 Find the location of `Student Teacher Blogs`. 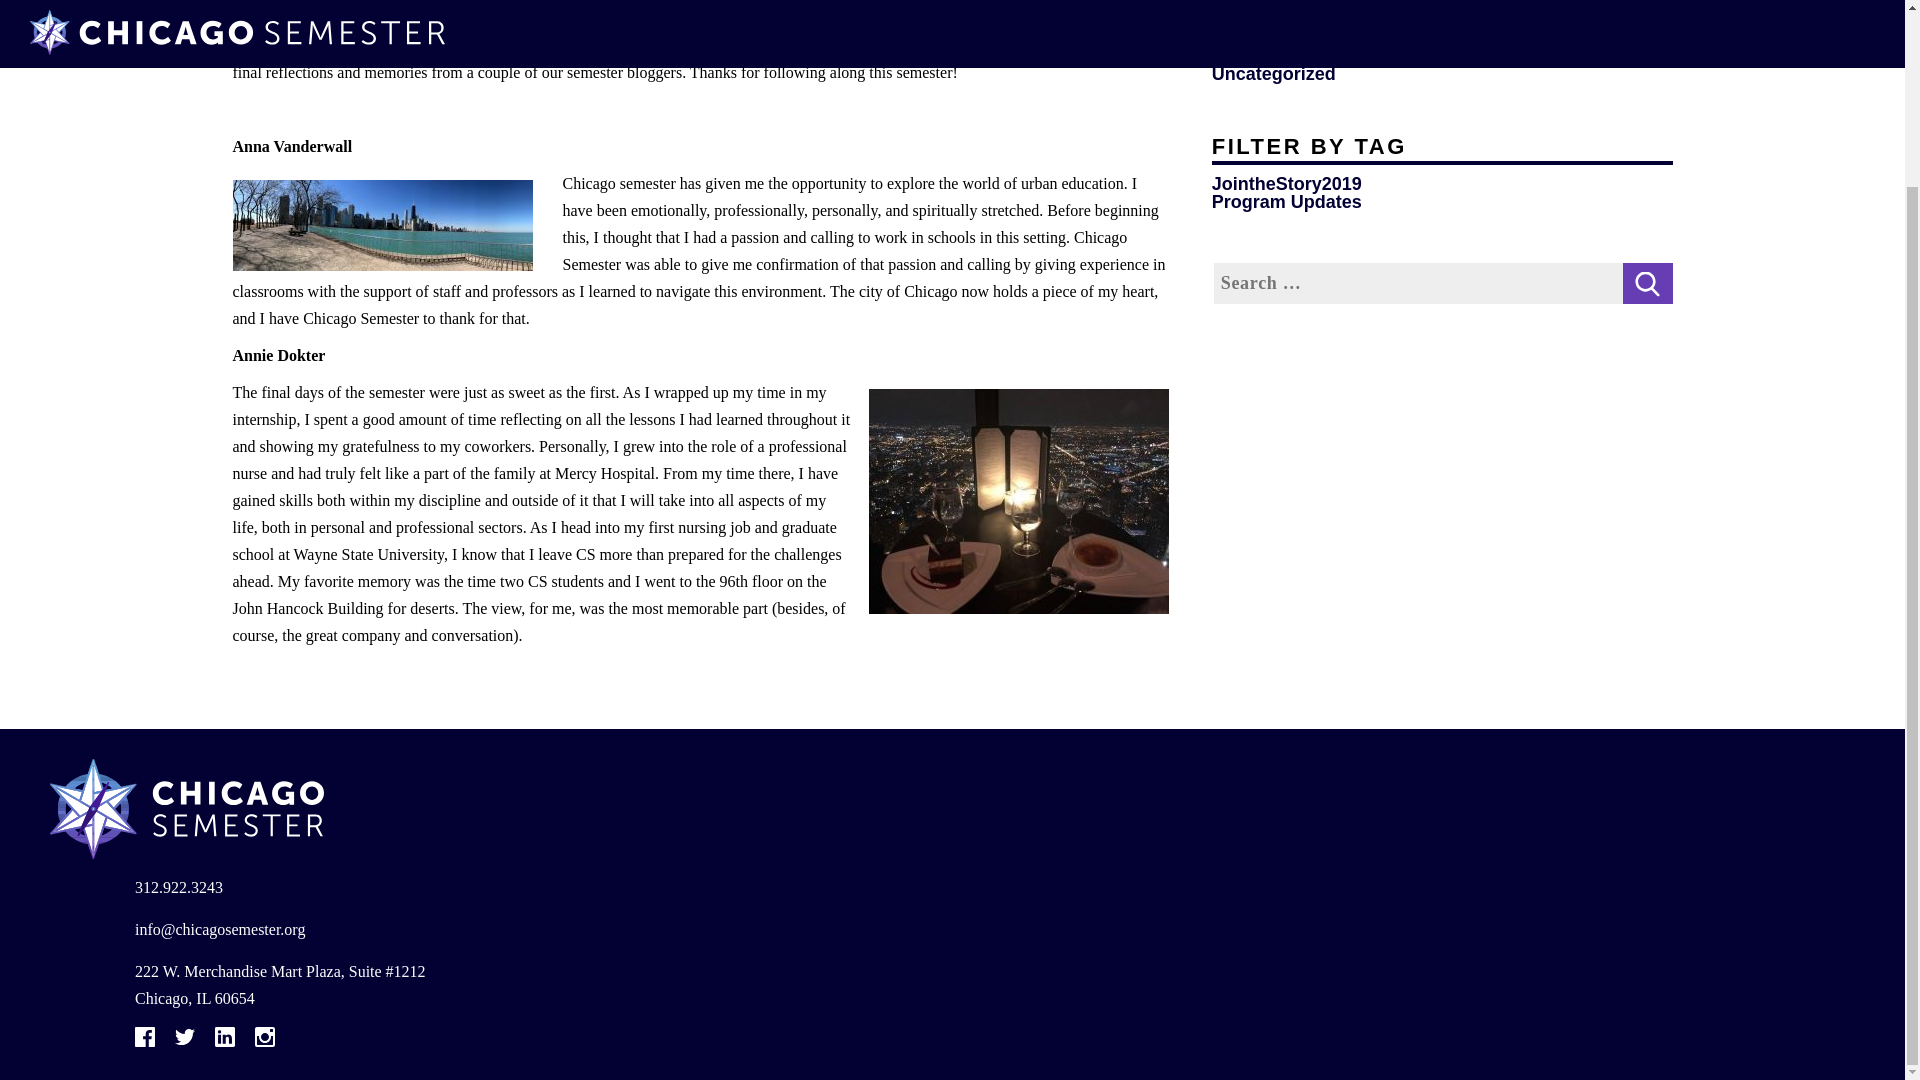

Student Teacher Blogs is located at coordinates (1309, 38).